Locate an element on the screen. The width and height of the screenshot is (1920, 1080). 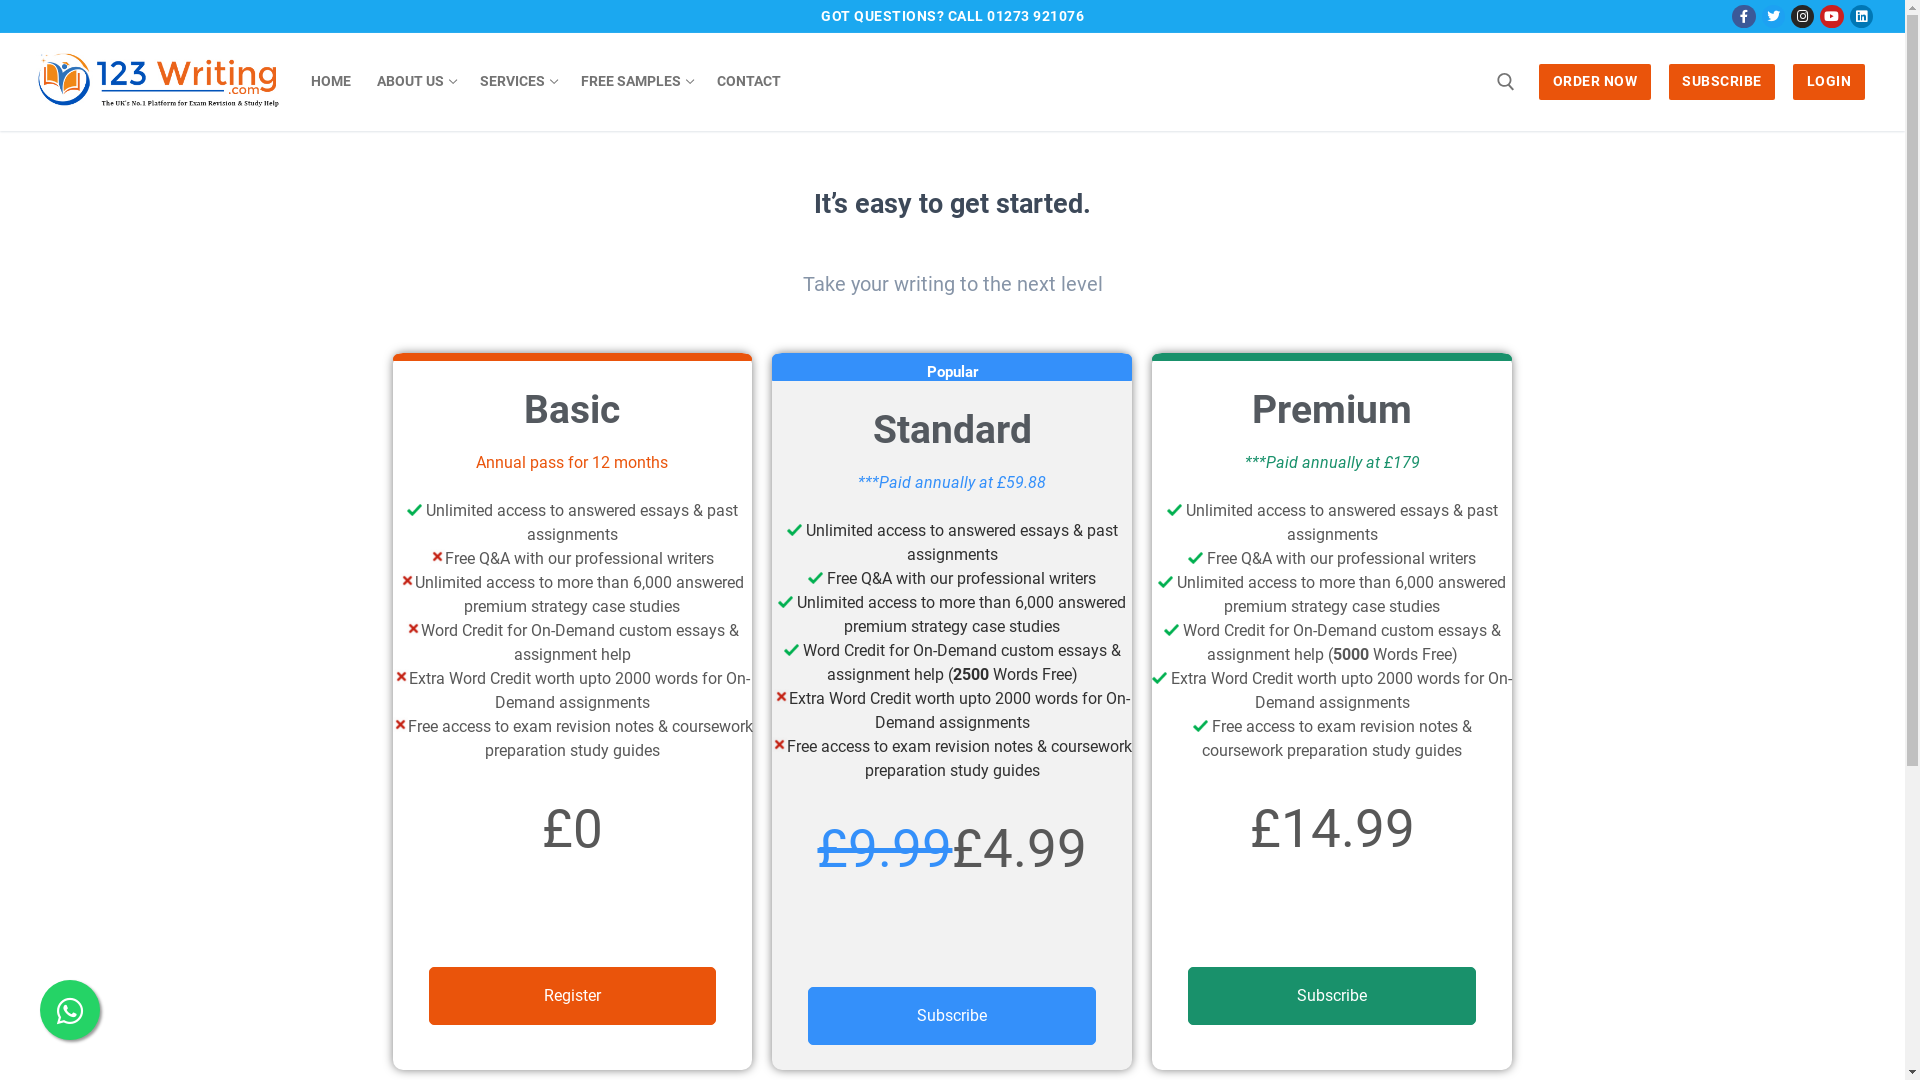
ABOUT US
  is located at coordinates (416, 82).